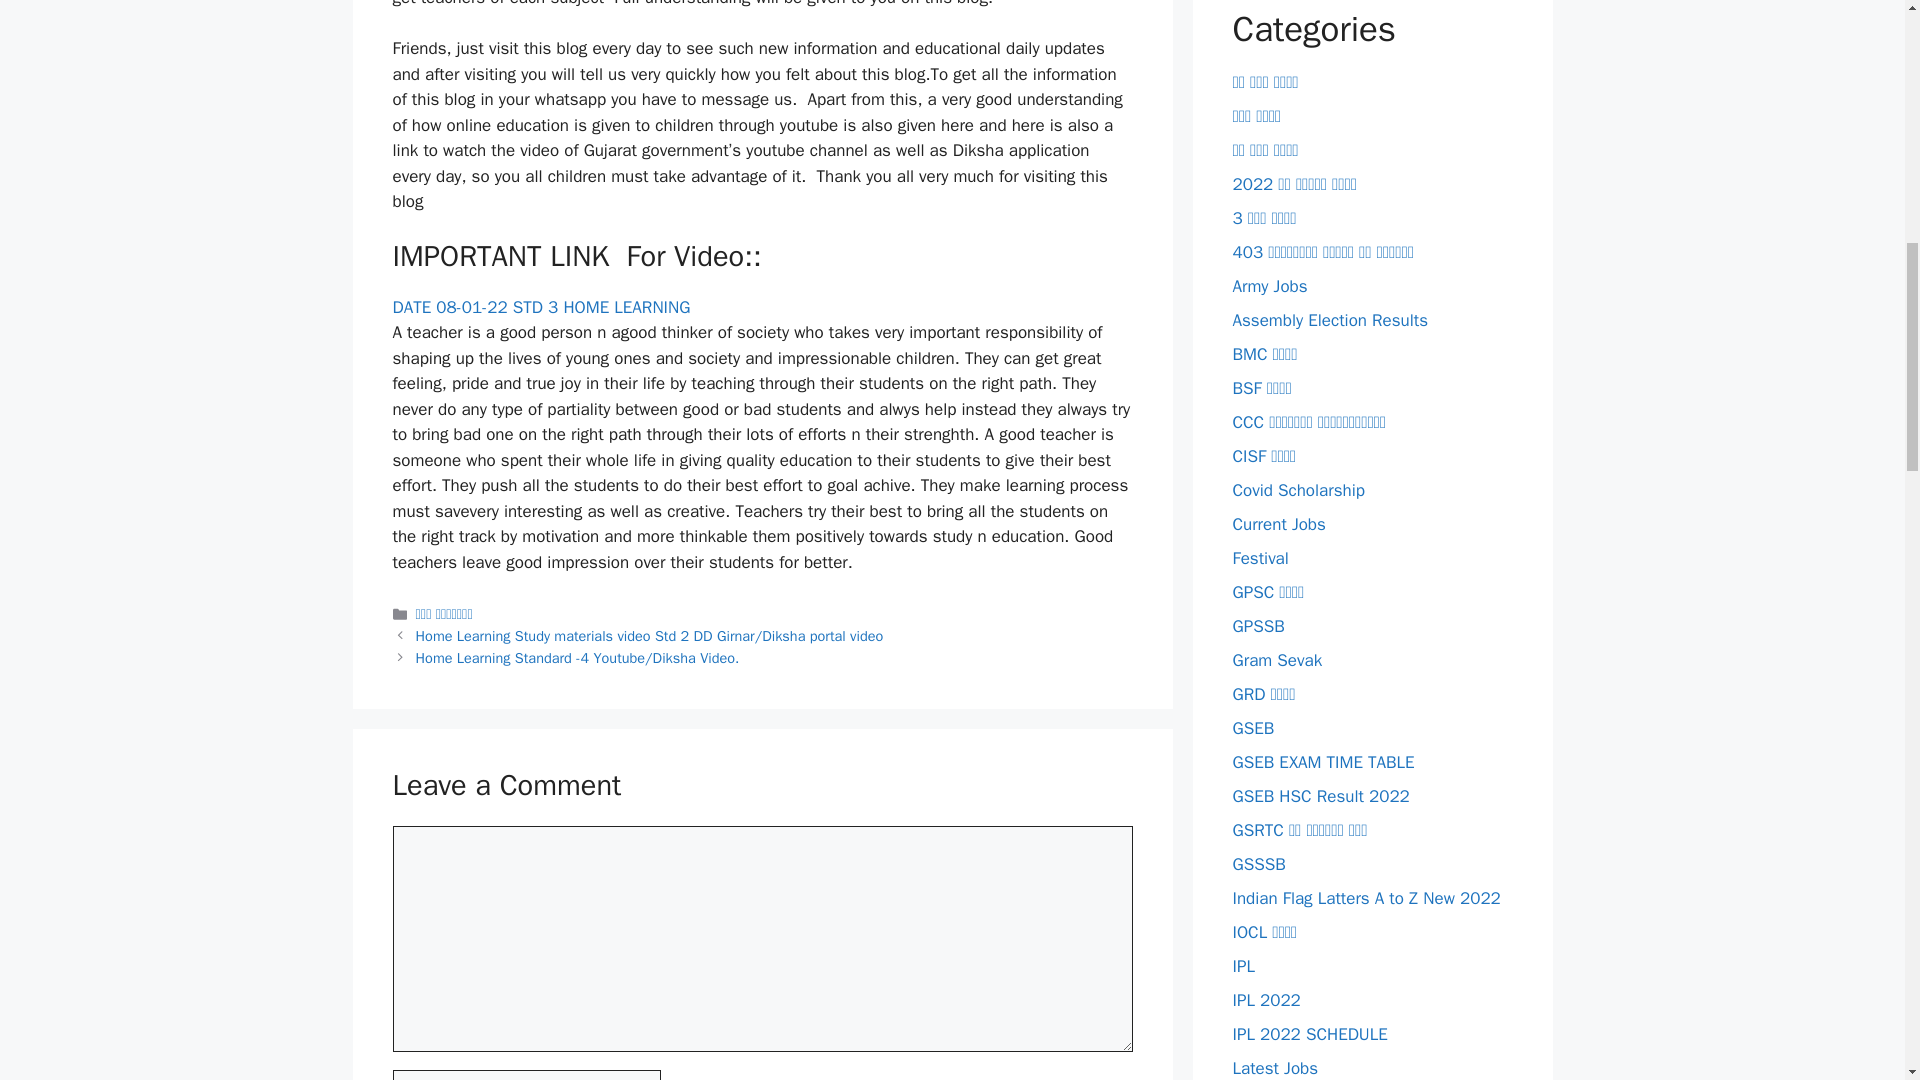 This screenshot has height=1080, width=1920. I want to click on Festival, so click(1260, 558).